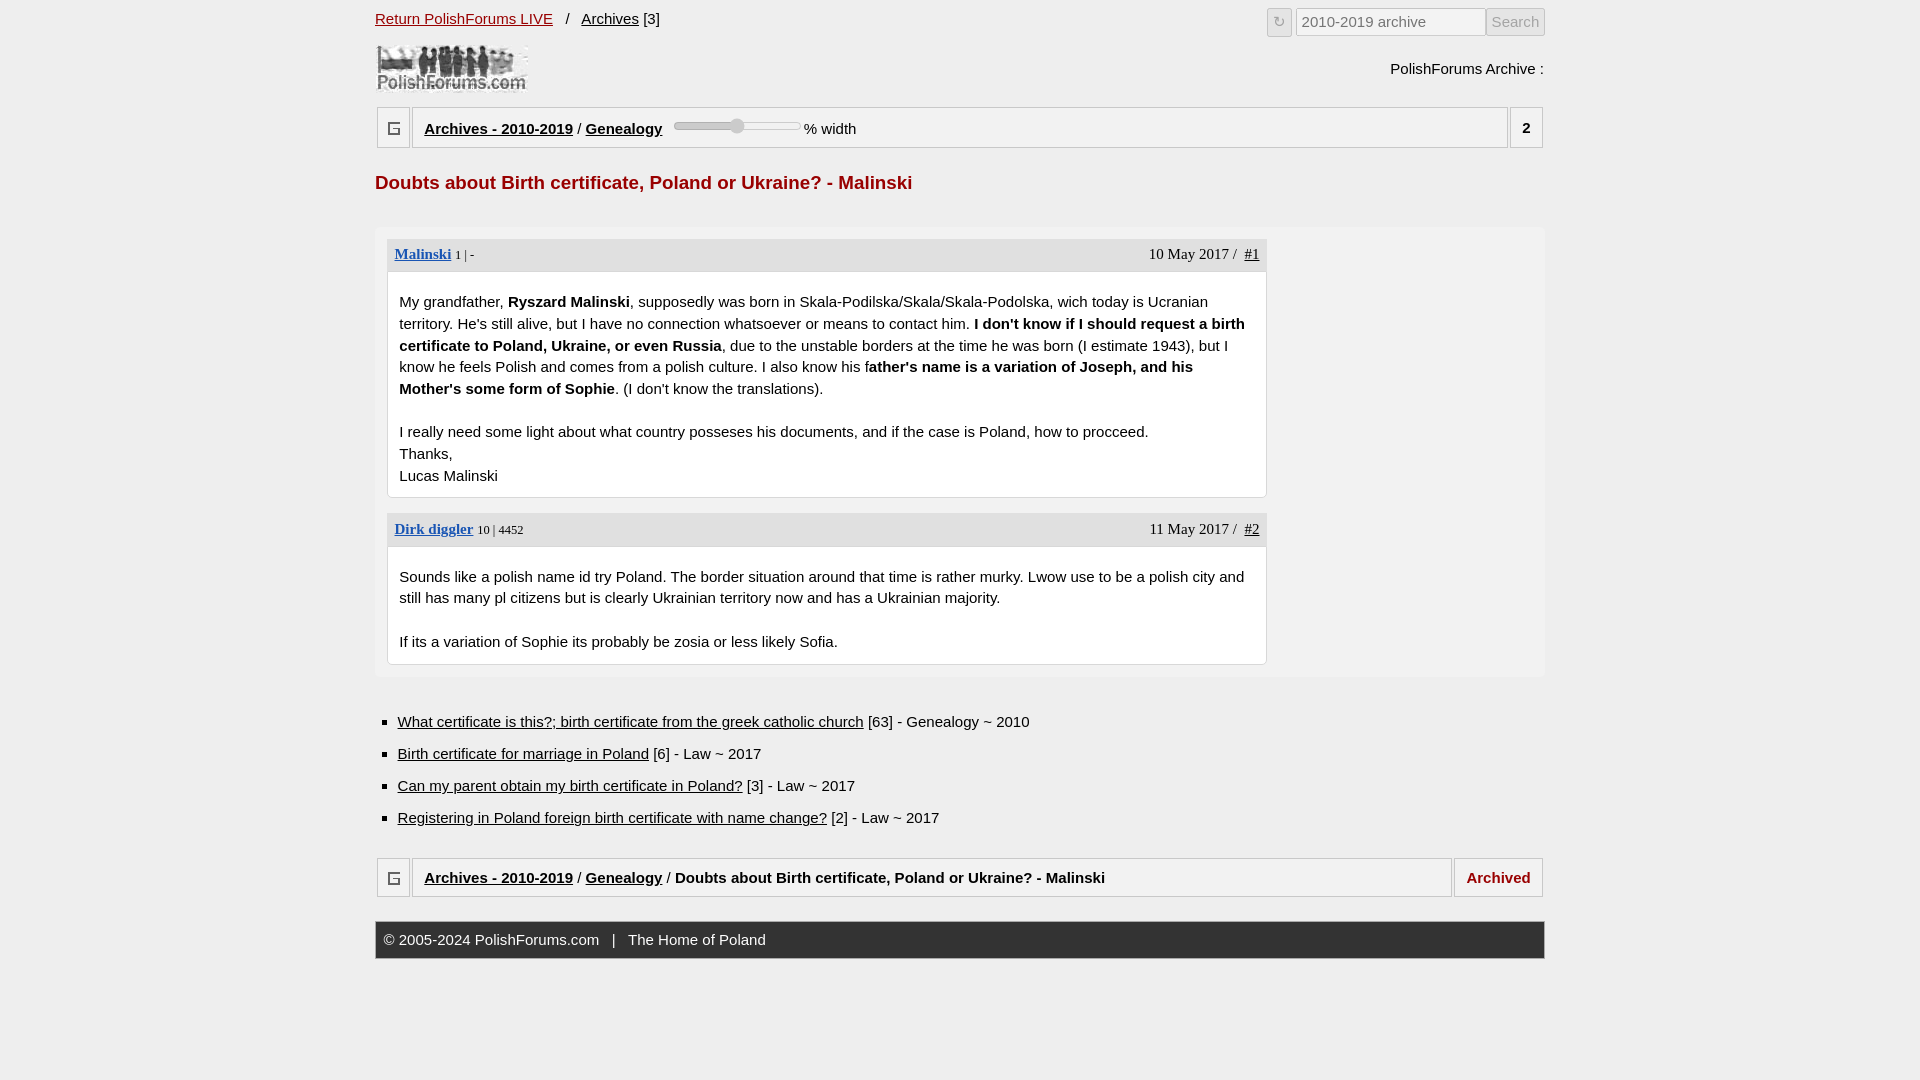 This screenshot has height=1080, width=1920. Describe the element at coordinates (463, 18) in the screenshot. I see `Genealogy` at that location.